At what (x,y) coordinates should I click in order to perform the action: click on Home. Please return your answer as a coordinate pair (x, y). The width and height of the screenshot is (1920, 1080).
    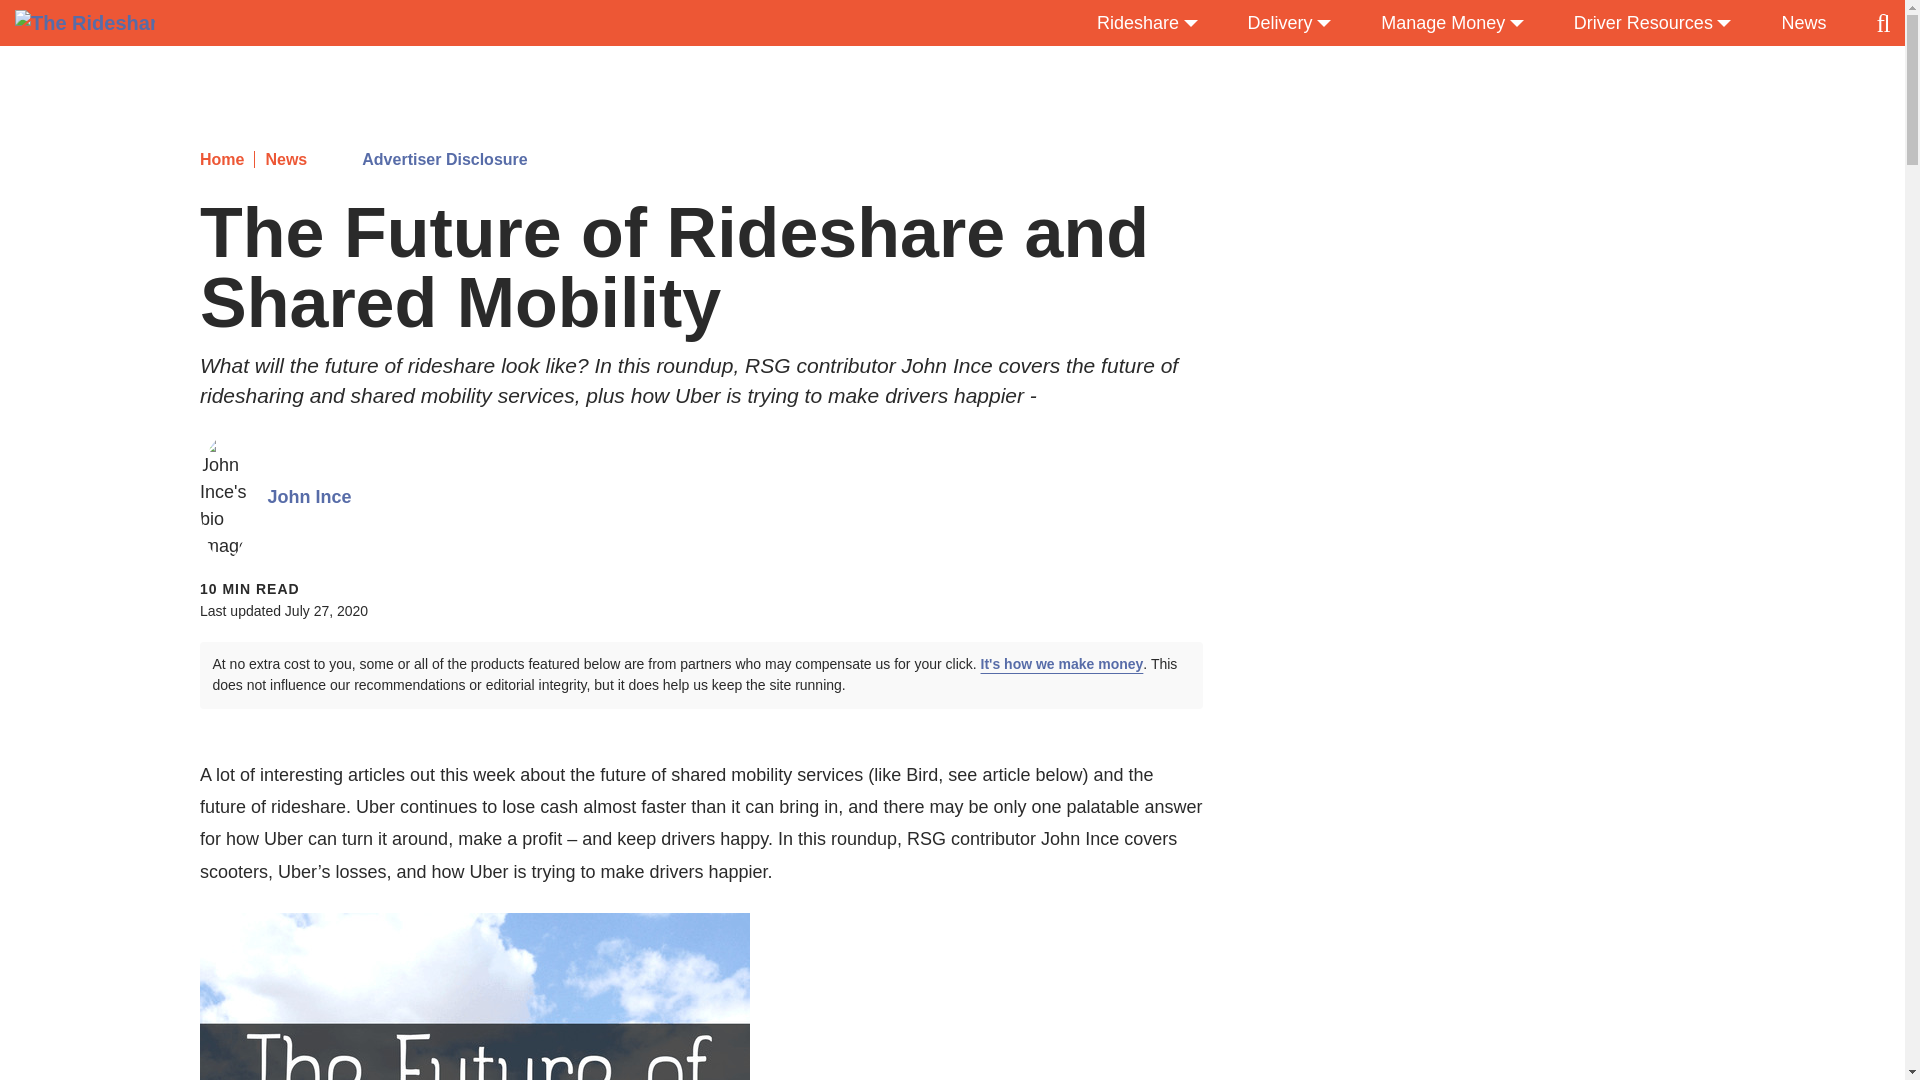
    Looking at the image, I should click on (221, 160).